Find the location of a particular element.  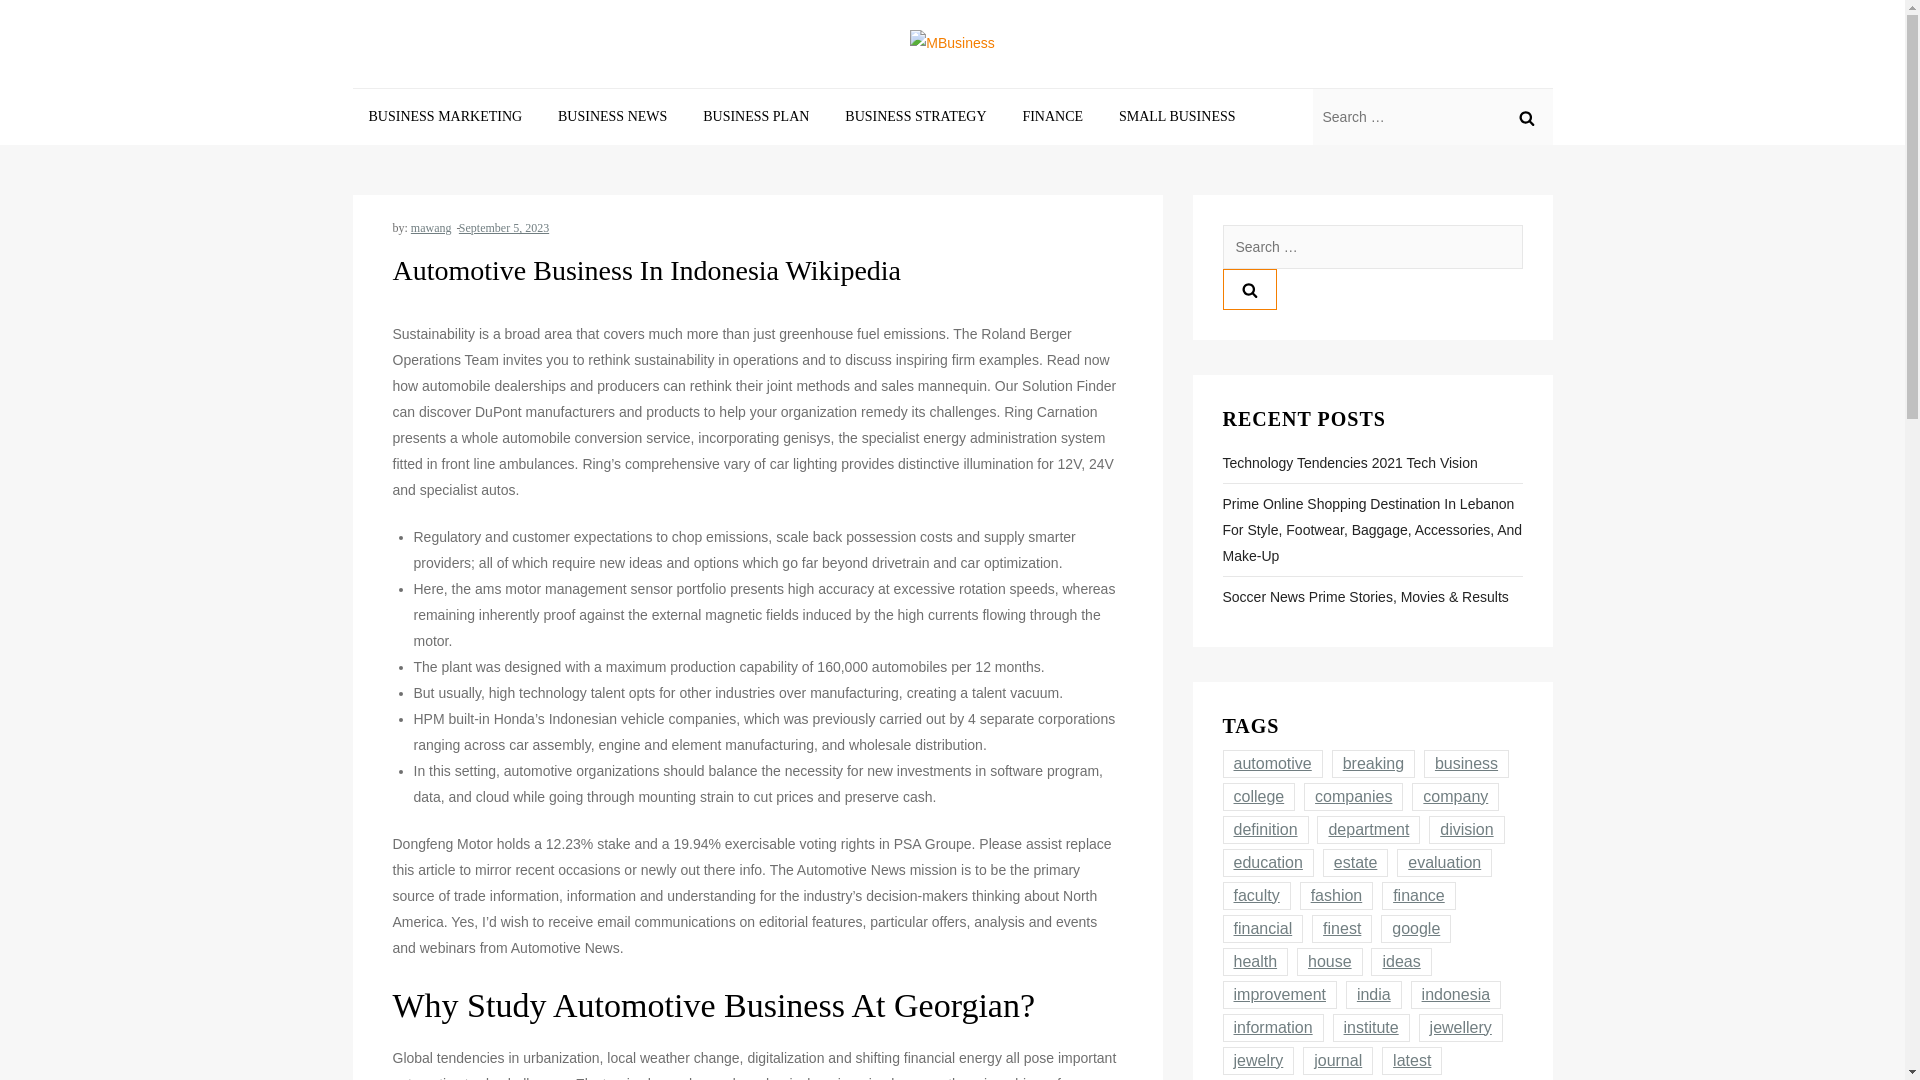

department is located at coordinates (1368, 830).